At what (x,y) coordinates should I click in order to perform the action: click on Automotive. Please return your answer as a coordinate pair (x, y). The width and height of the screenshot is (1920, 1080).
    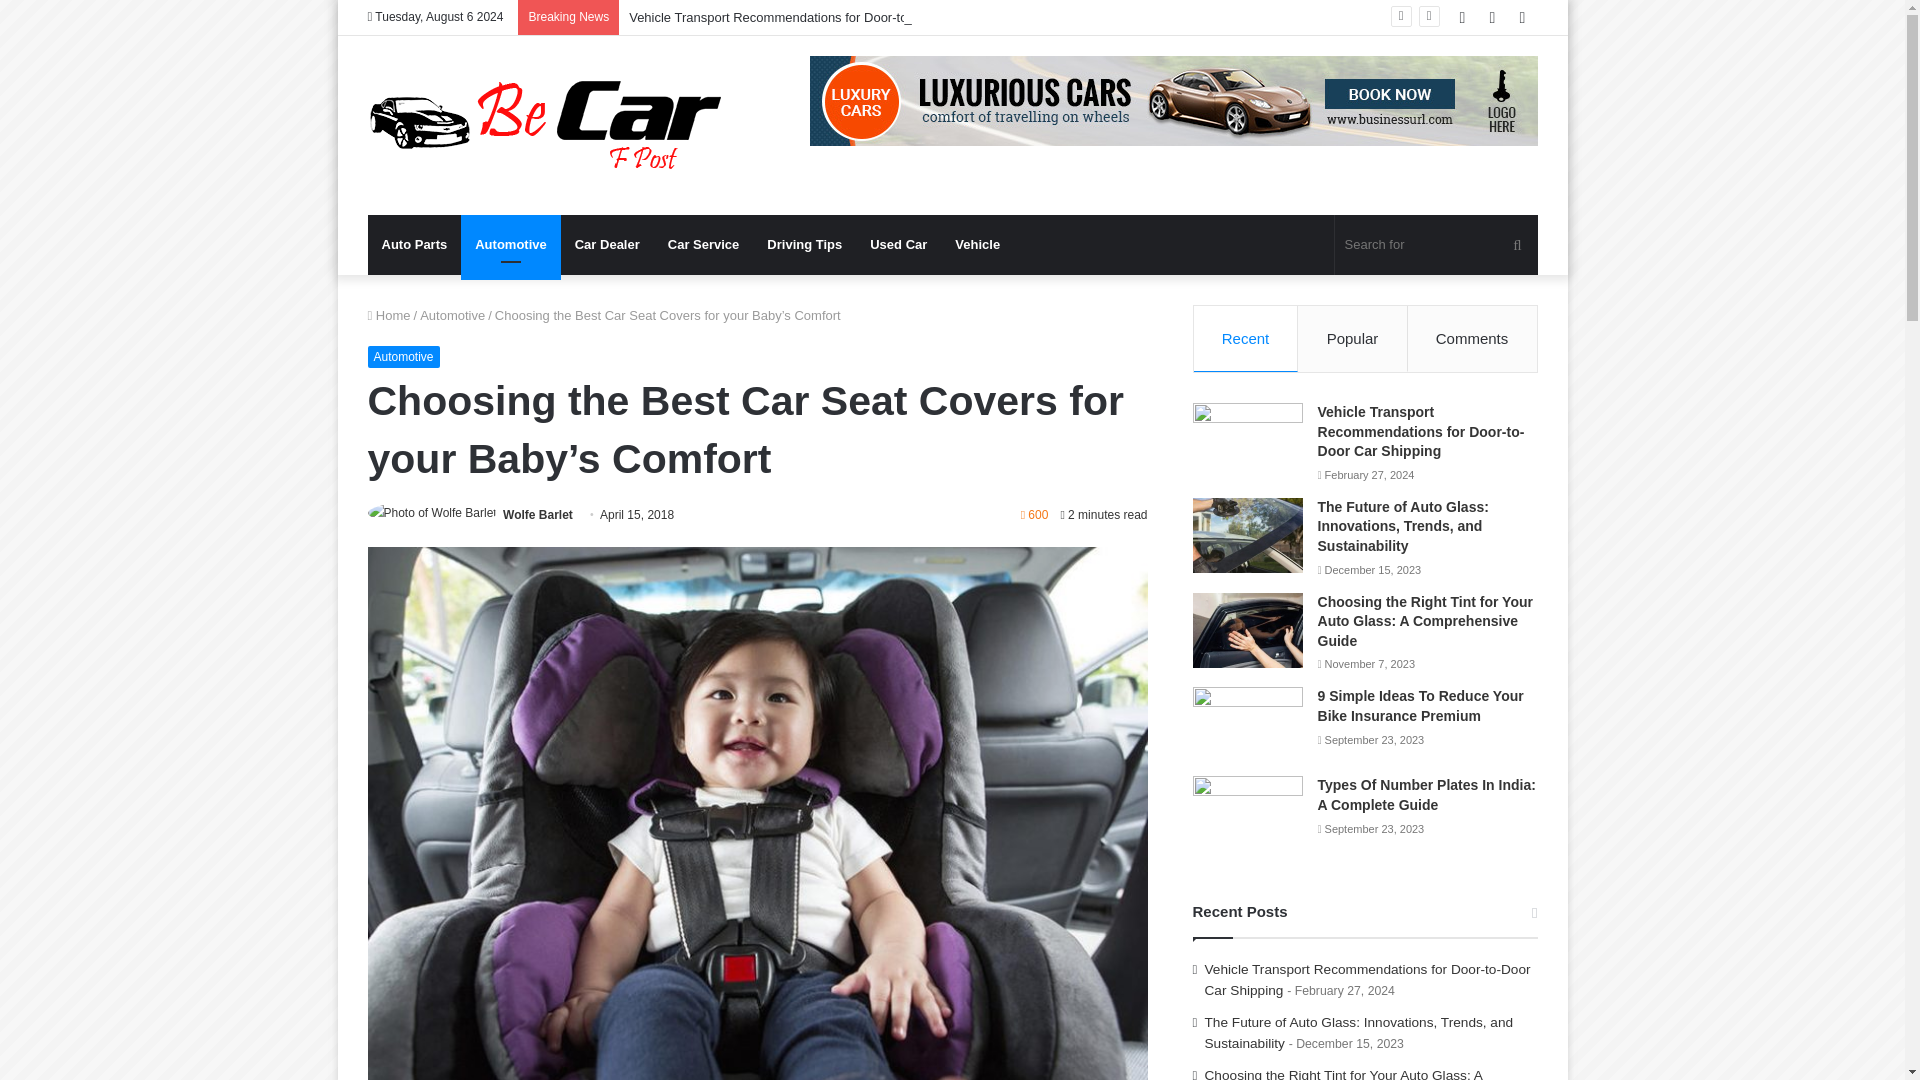
    Looking at the image, I should click on (404, 356).